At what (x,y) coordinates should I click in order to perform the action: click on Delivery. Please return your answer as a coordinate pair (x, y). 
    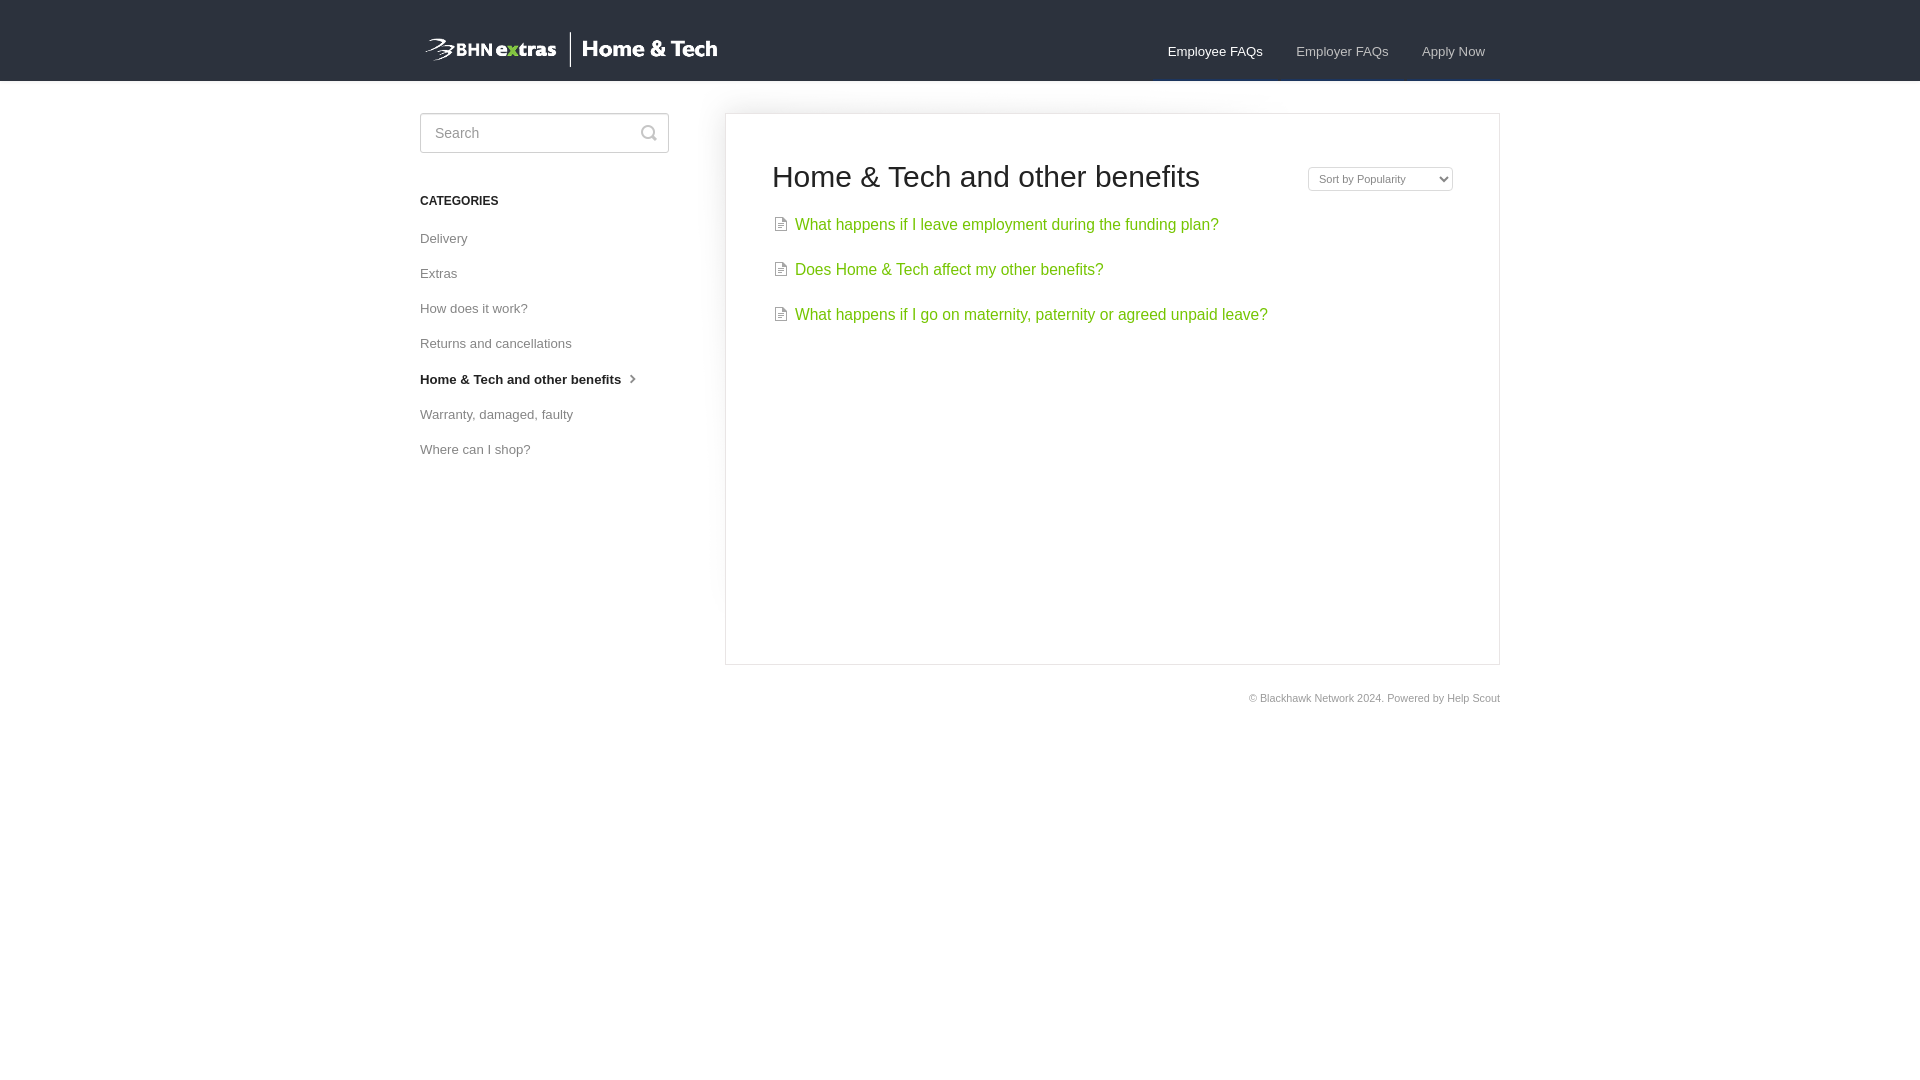
    Looking at the image, I should click on (452, 238).